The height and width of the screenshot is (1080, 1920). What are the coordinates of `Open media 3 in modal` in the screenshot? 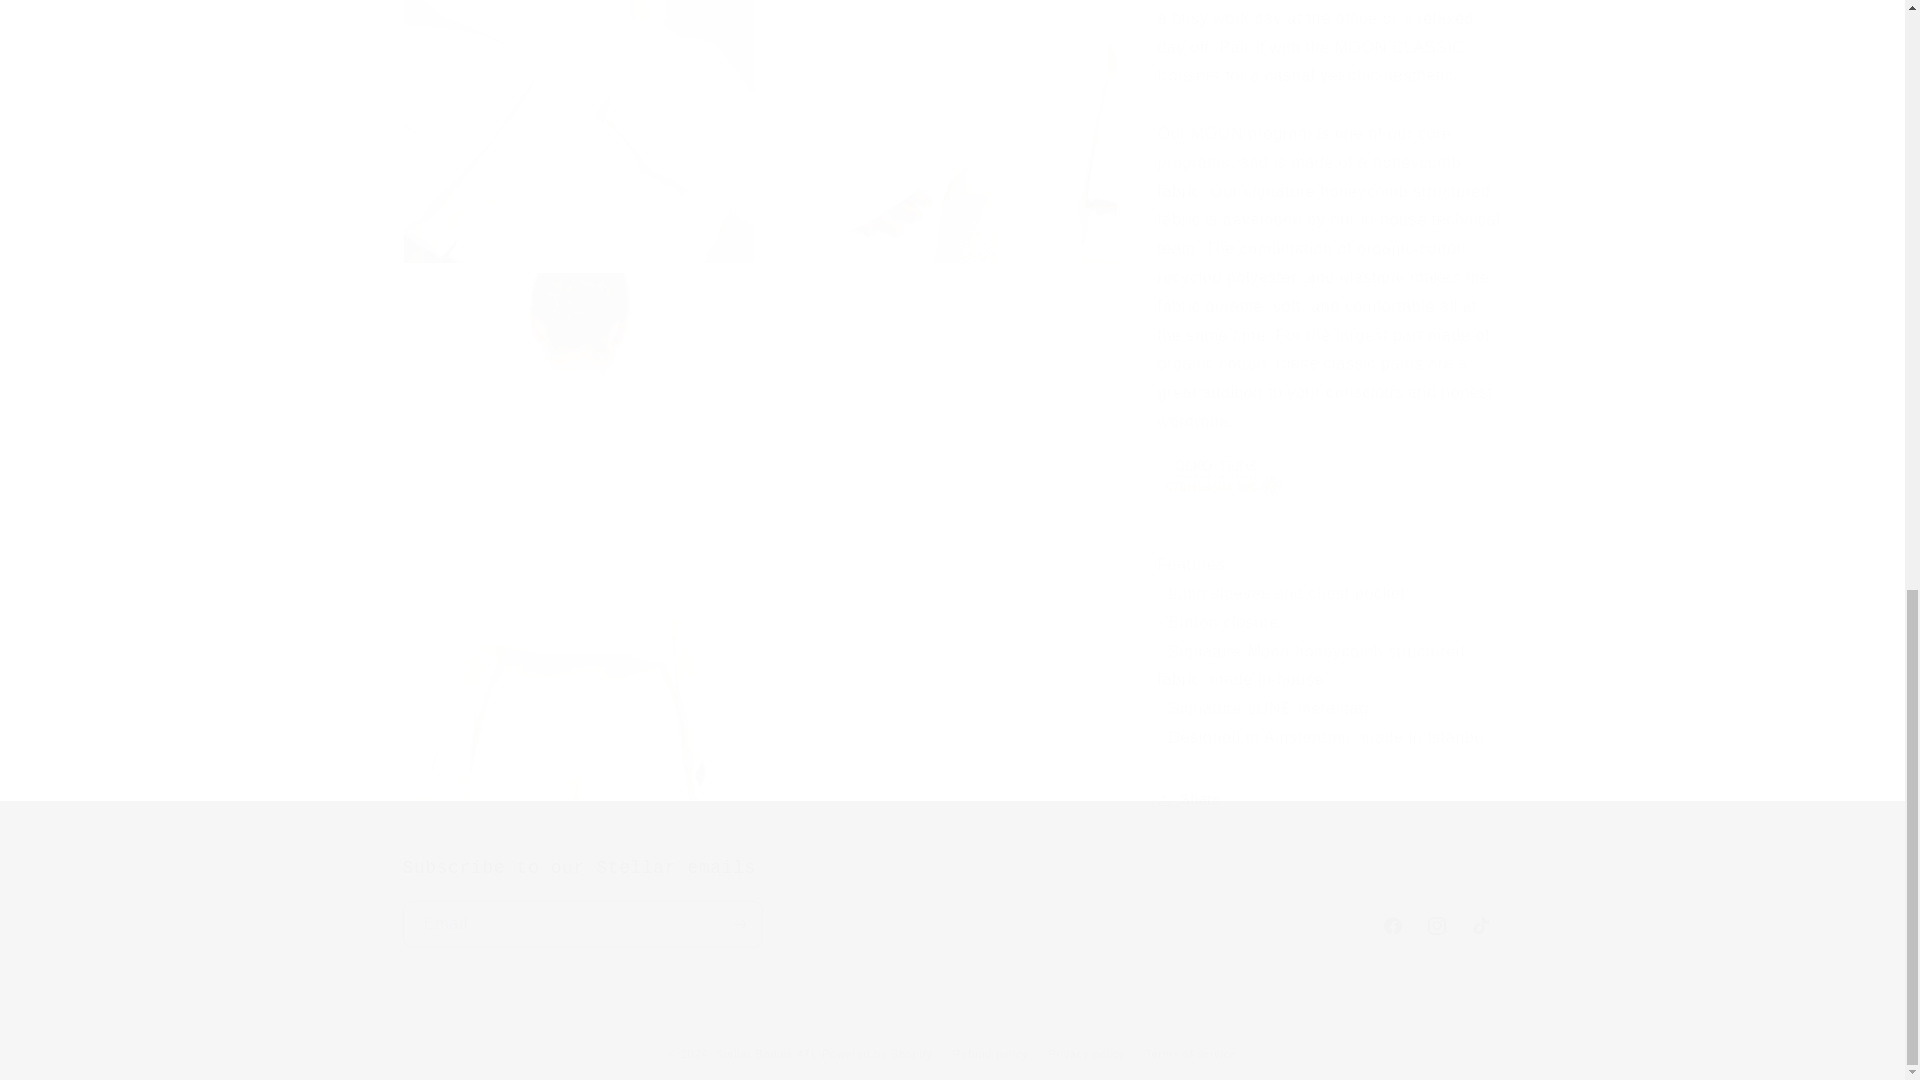 It's located at (940, 122).